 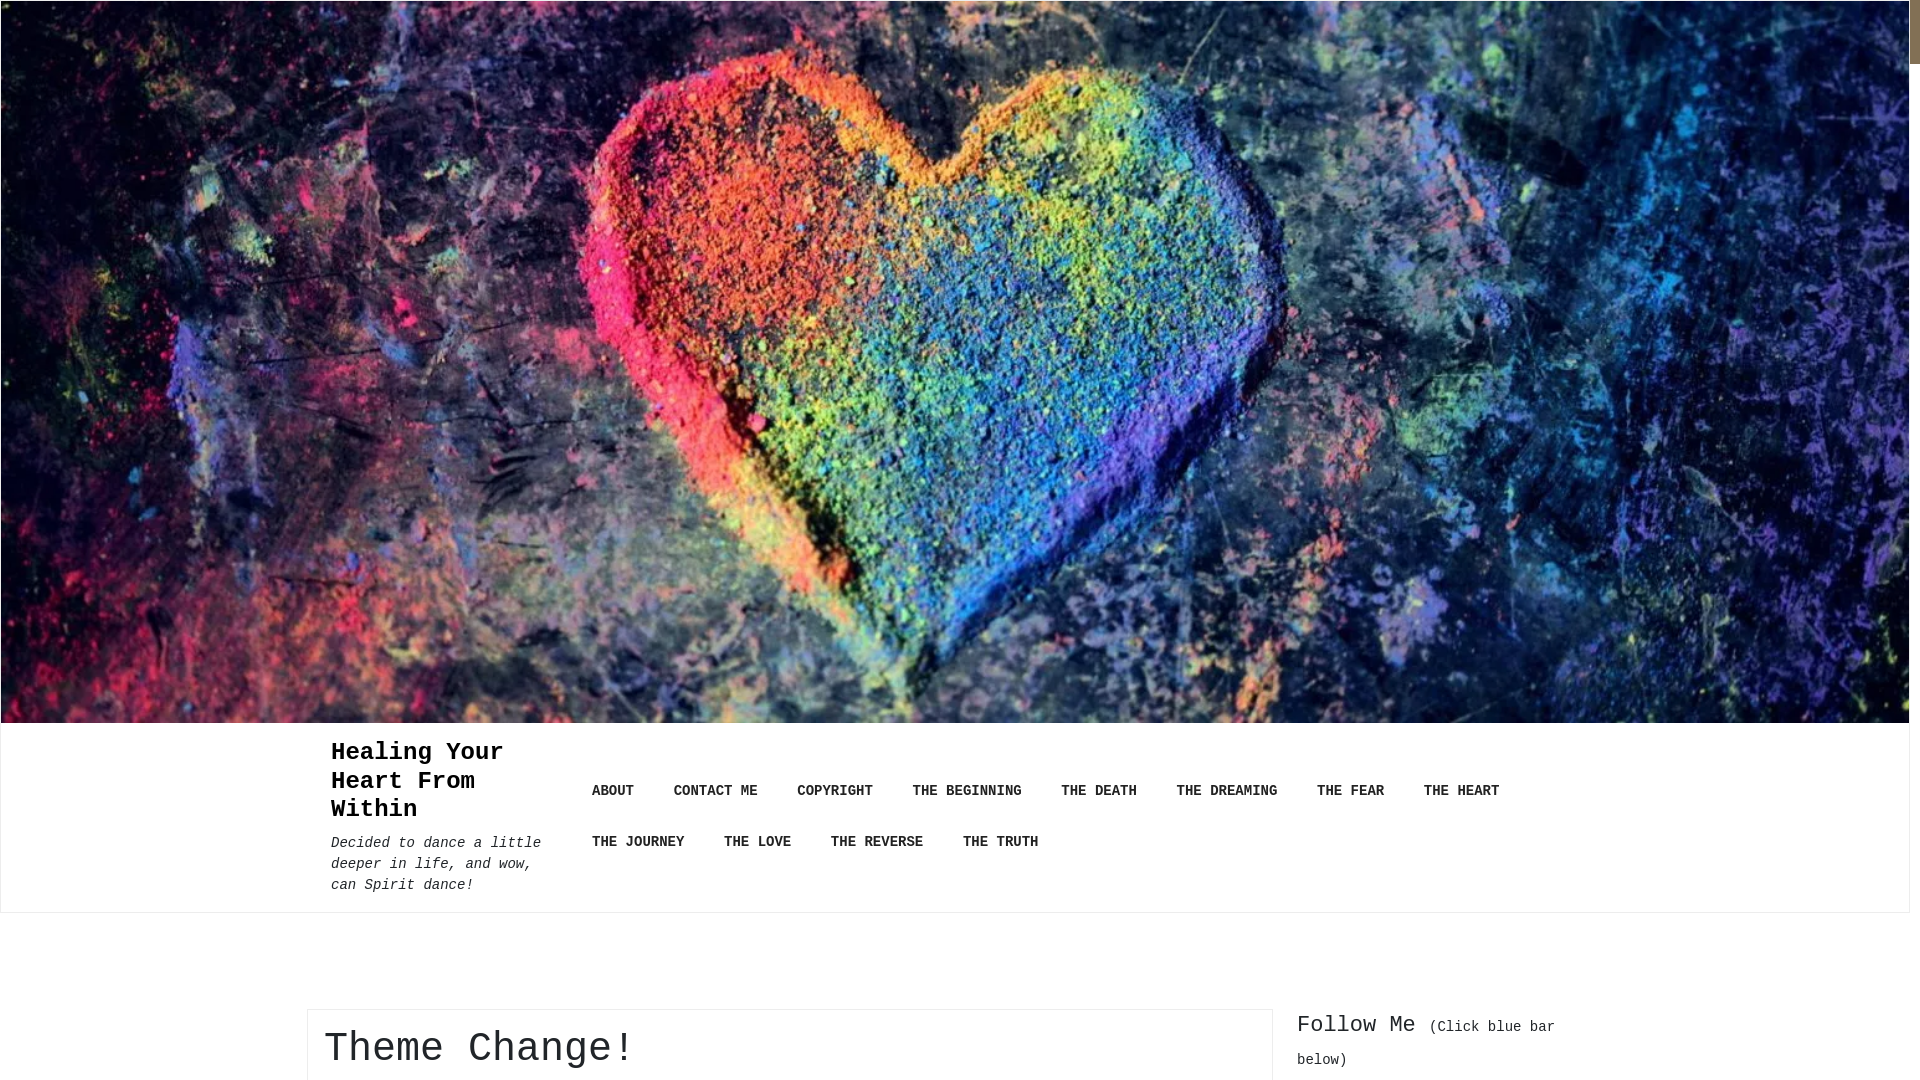 I want to click on Healing Your Heart From Within, so click(x=446, y=782).